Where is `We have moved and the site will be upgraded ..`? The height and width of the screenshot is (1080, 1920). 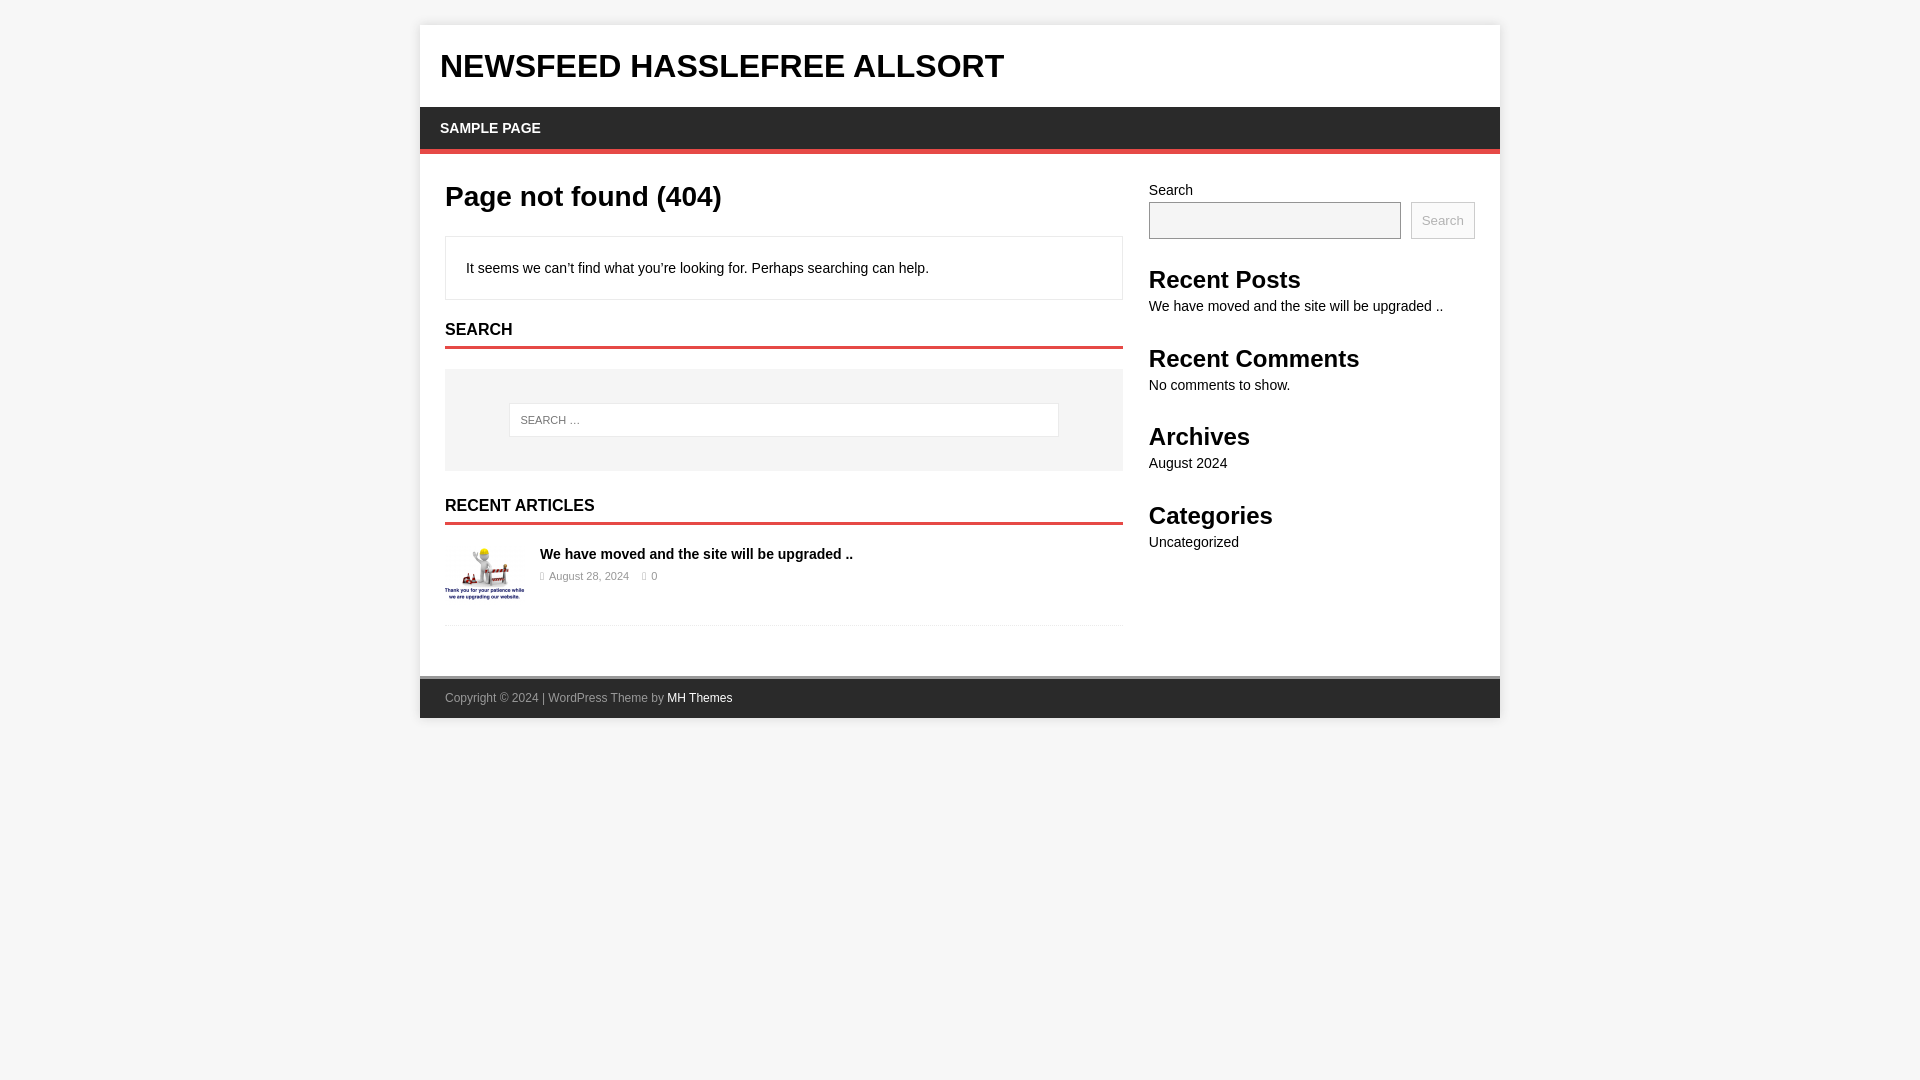
We have moved and the site will be upgraded .. is located at coordinates (1296, 306).